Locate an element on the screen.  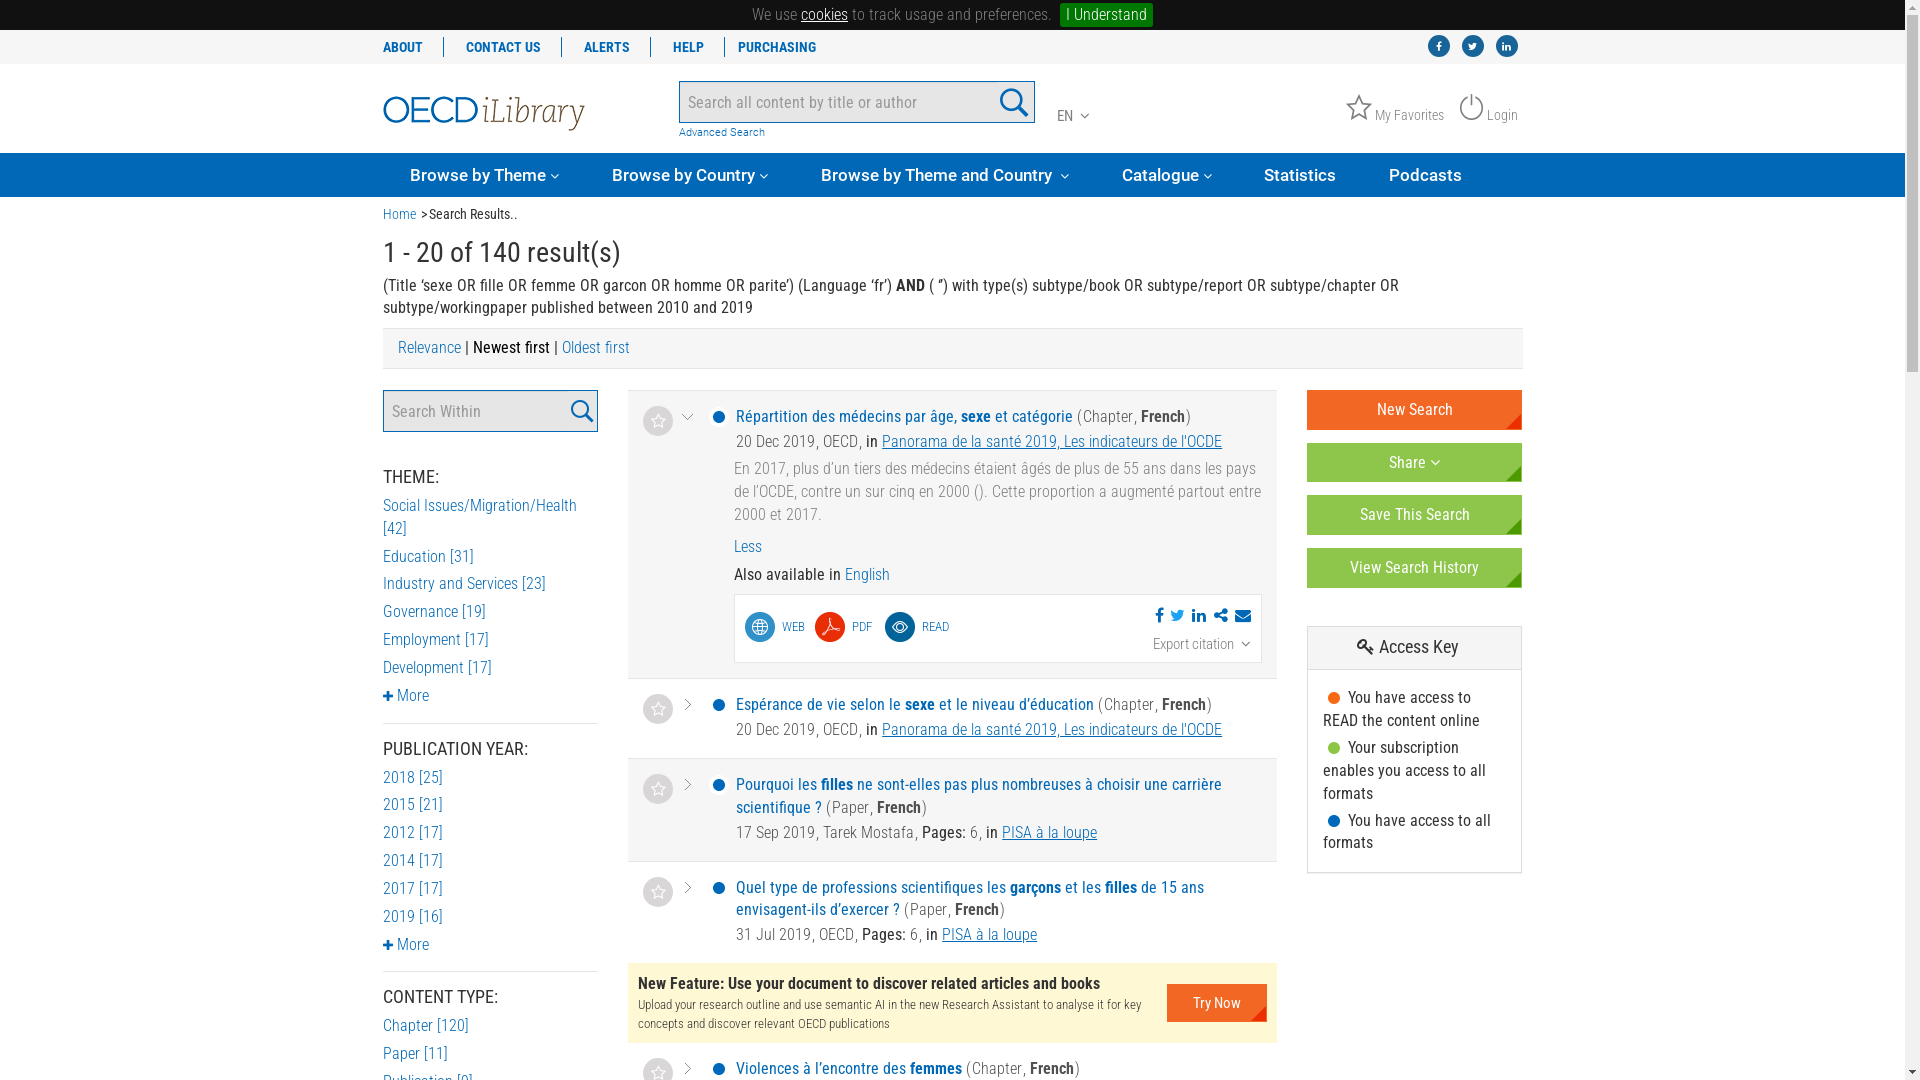
Home is located at coordinates (398, 214).